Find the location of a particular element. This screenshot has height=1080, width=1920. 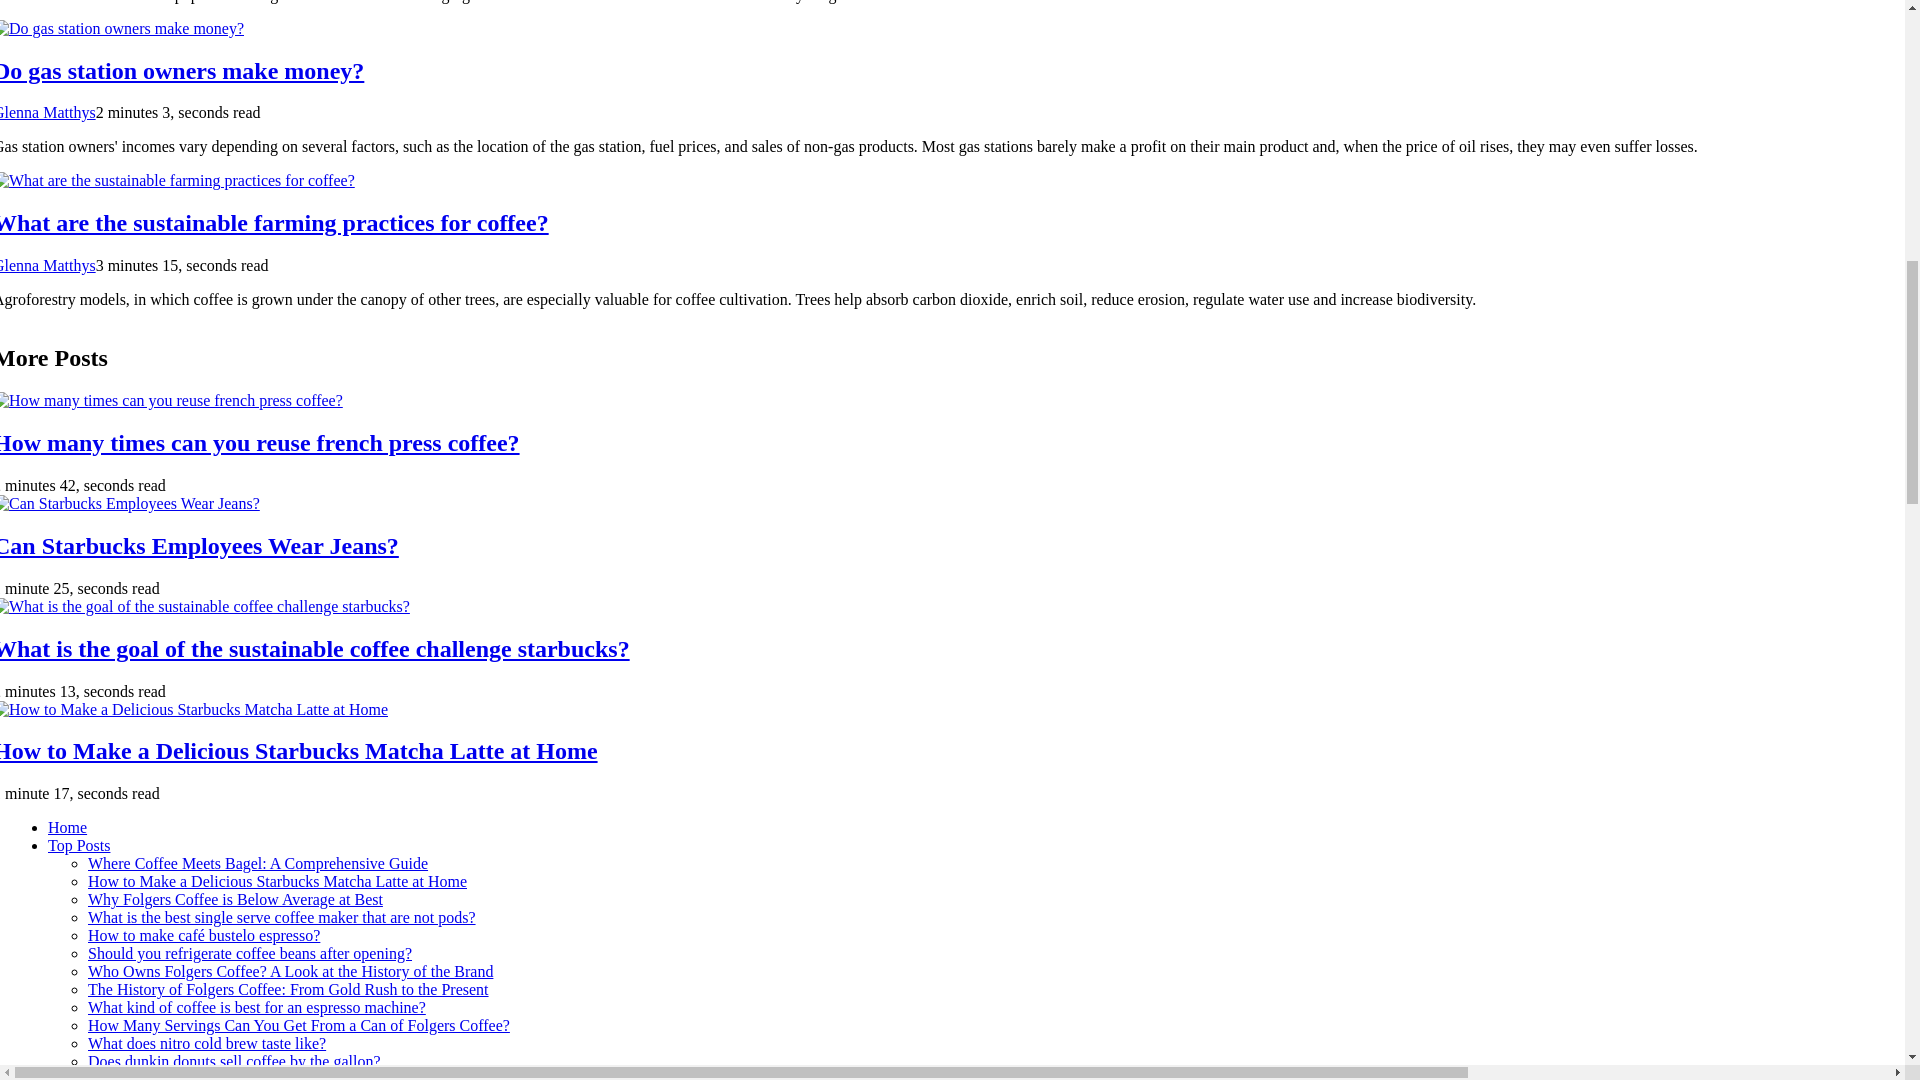

The History of Folgers Coffee: From Gold Rush to the Present is located at coordinates (288, 988).